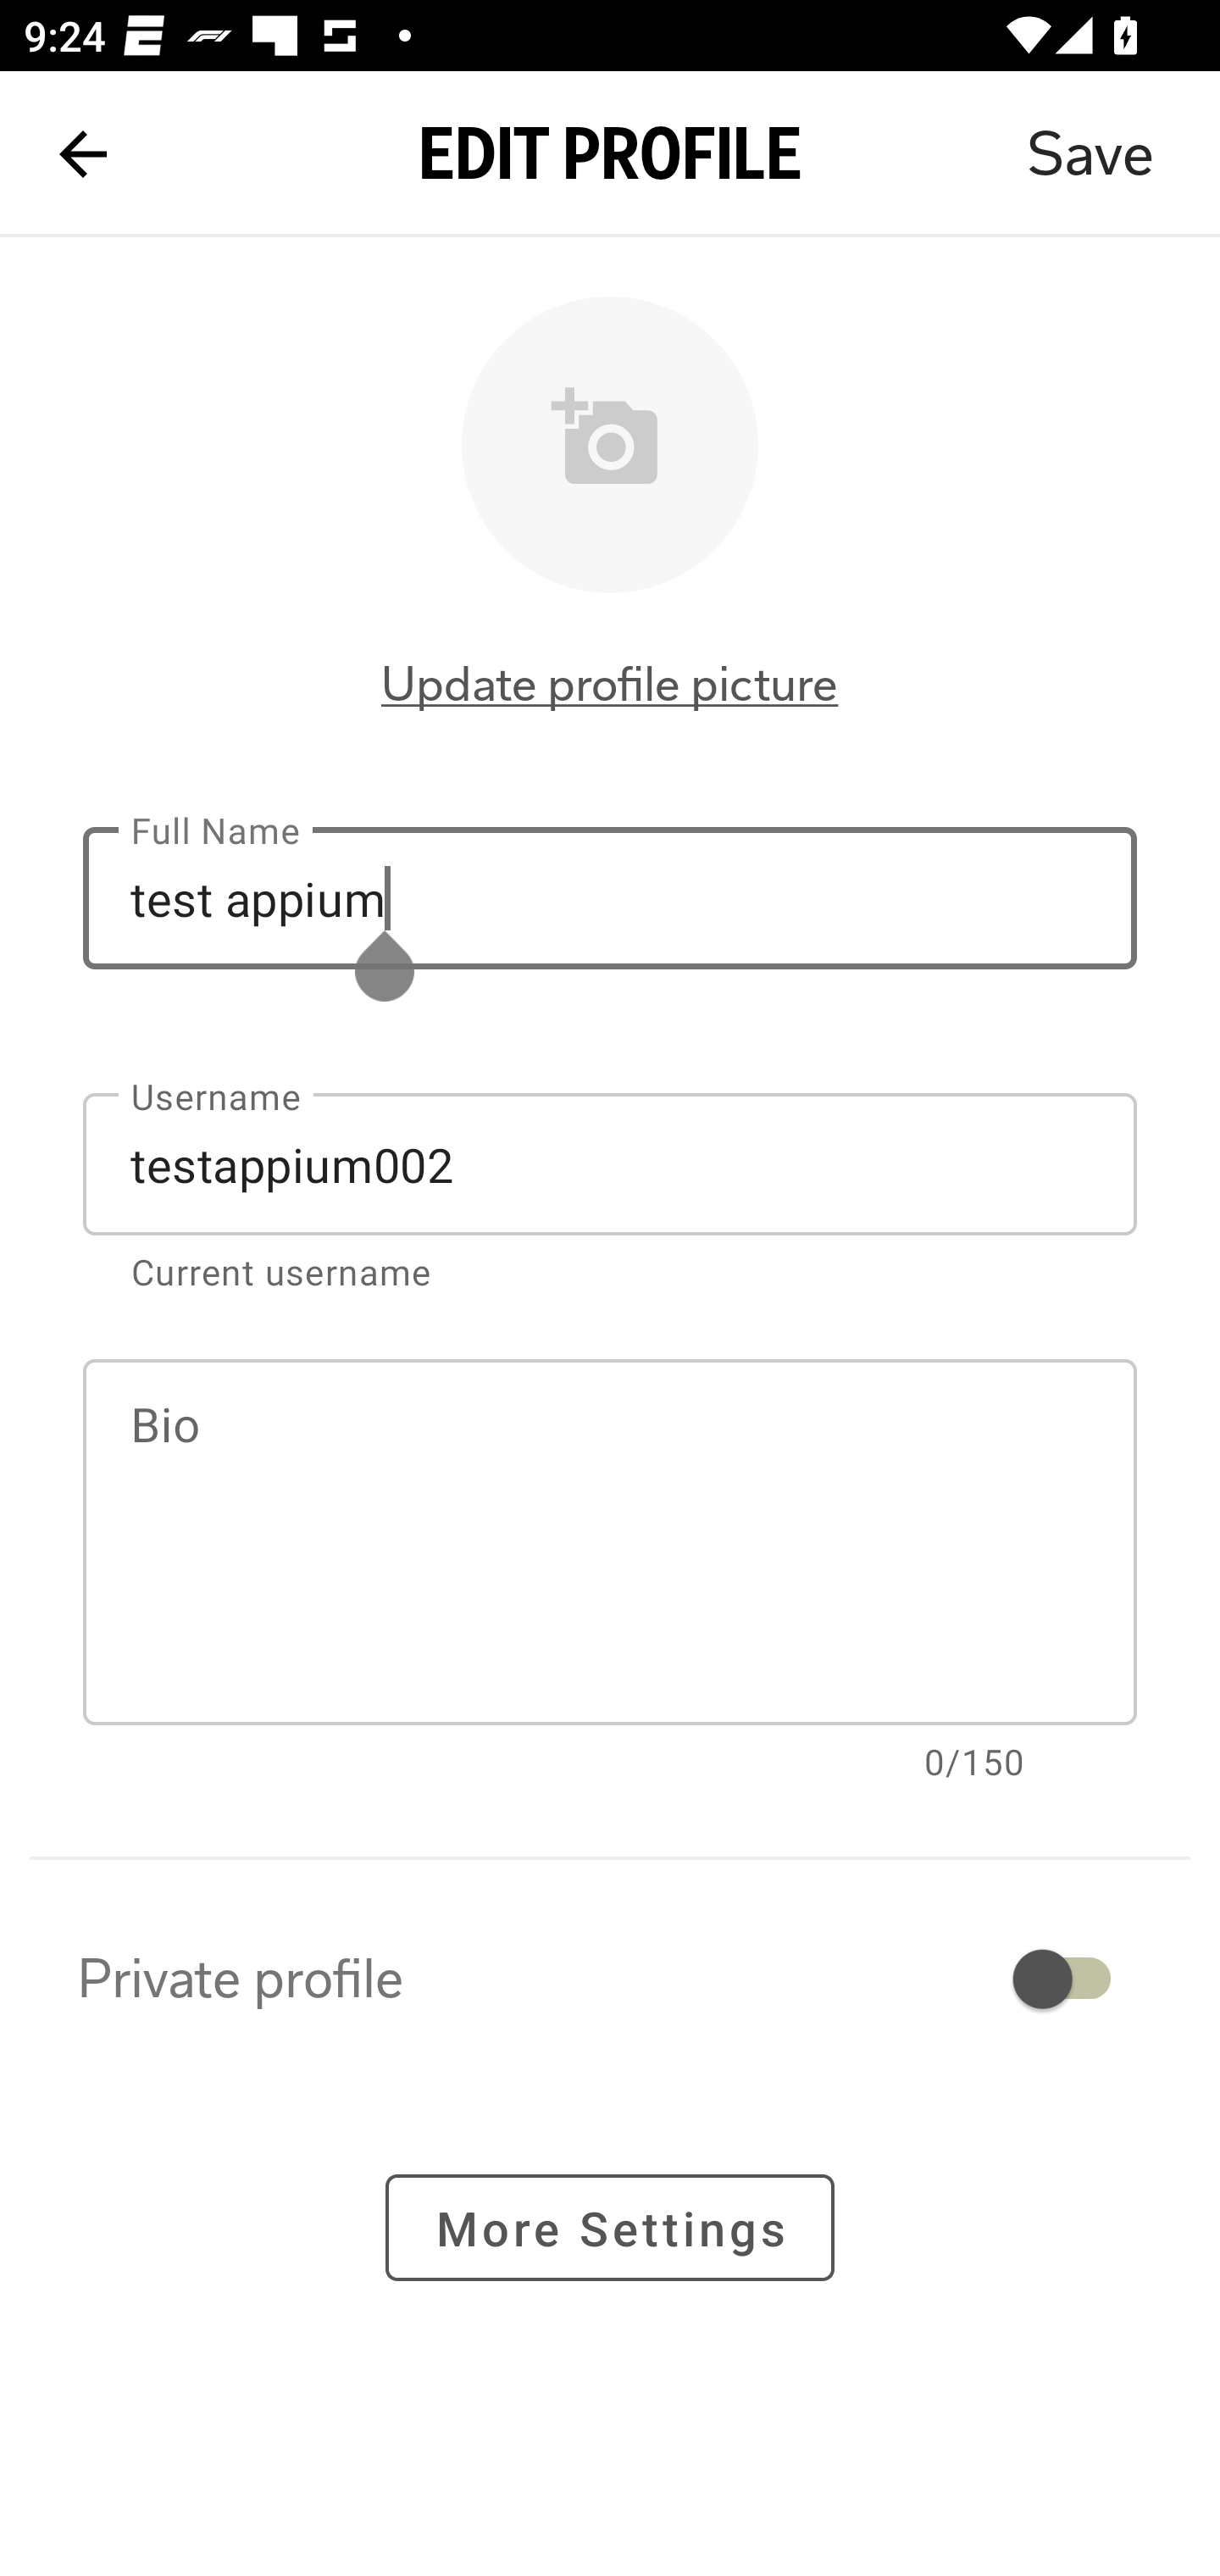 The height and width of the screenshot is (2576, 1220). Describe the element at coordinates (1090, 154) in the screenshot. I see `Save` at that location.